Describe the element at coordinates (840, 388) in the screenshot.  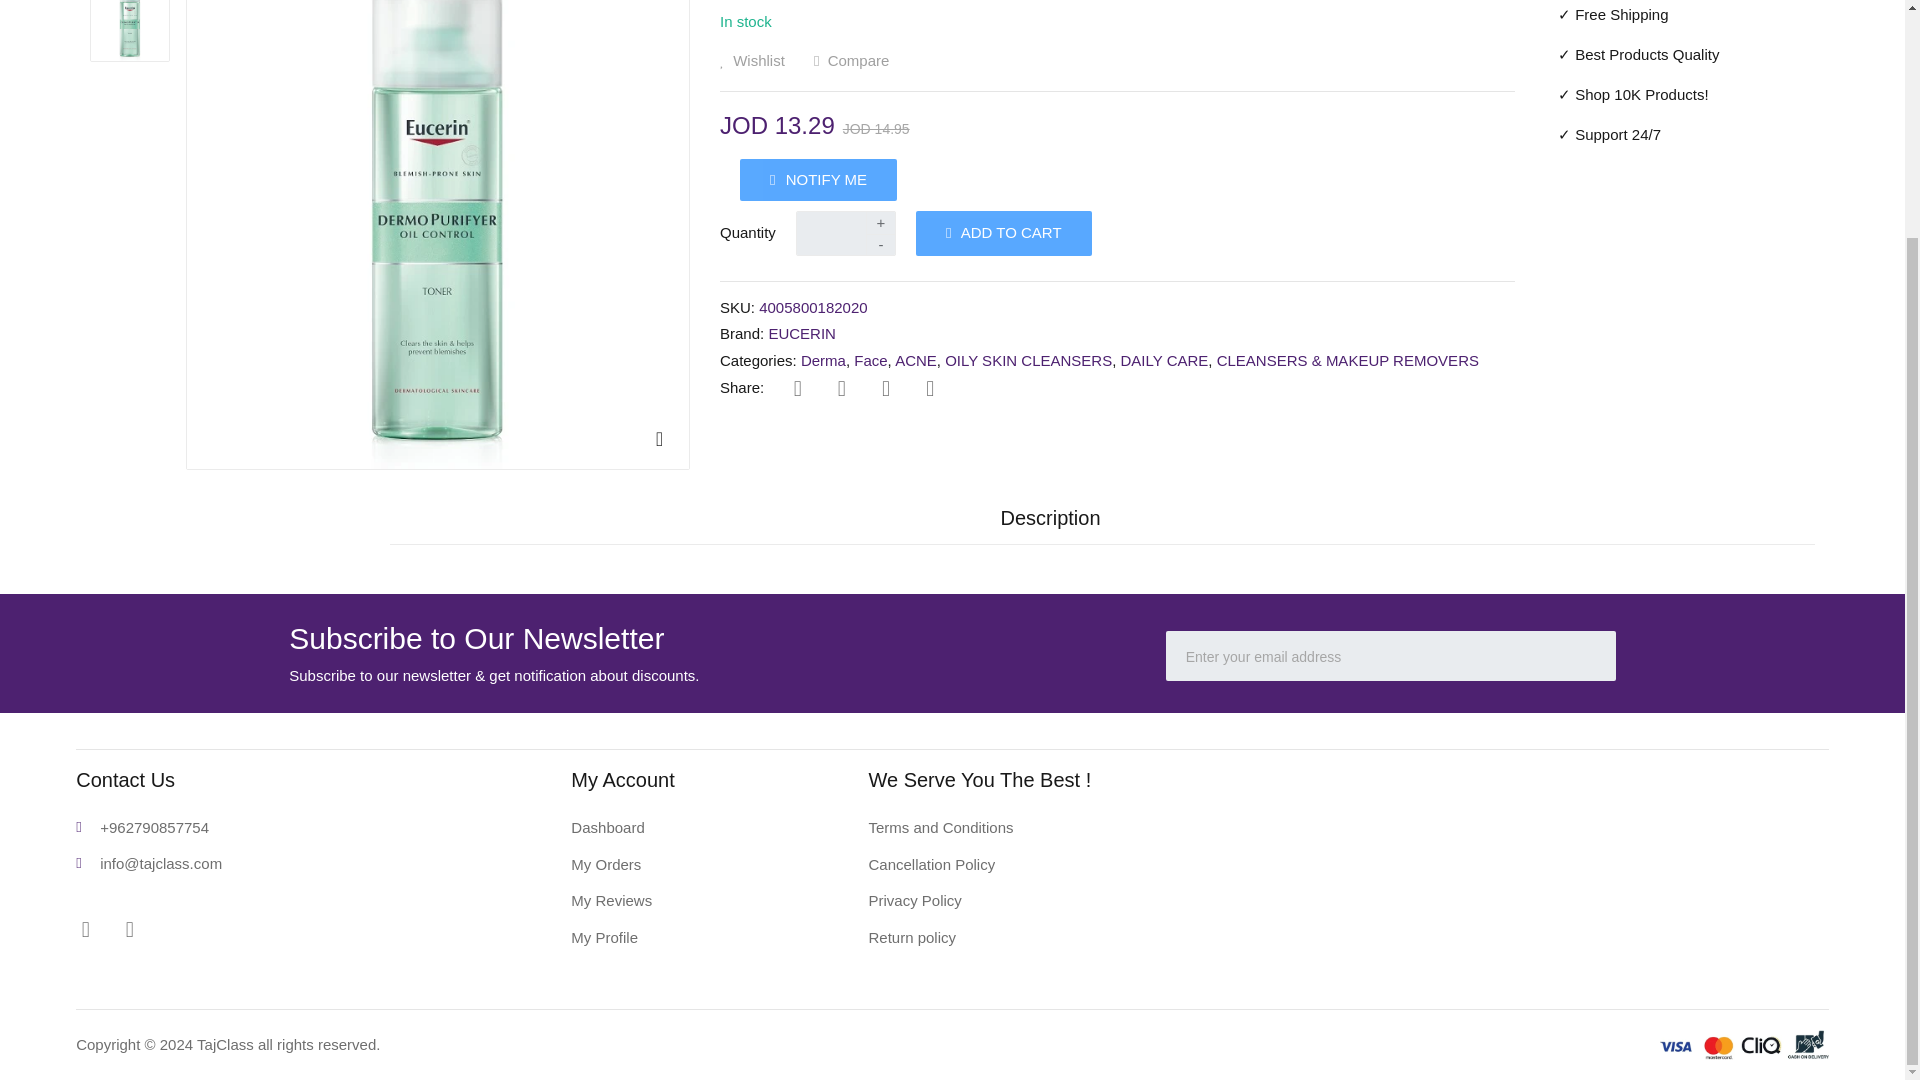
I see `Twitter` at that location.